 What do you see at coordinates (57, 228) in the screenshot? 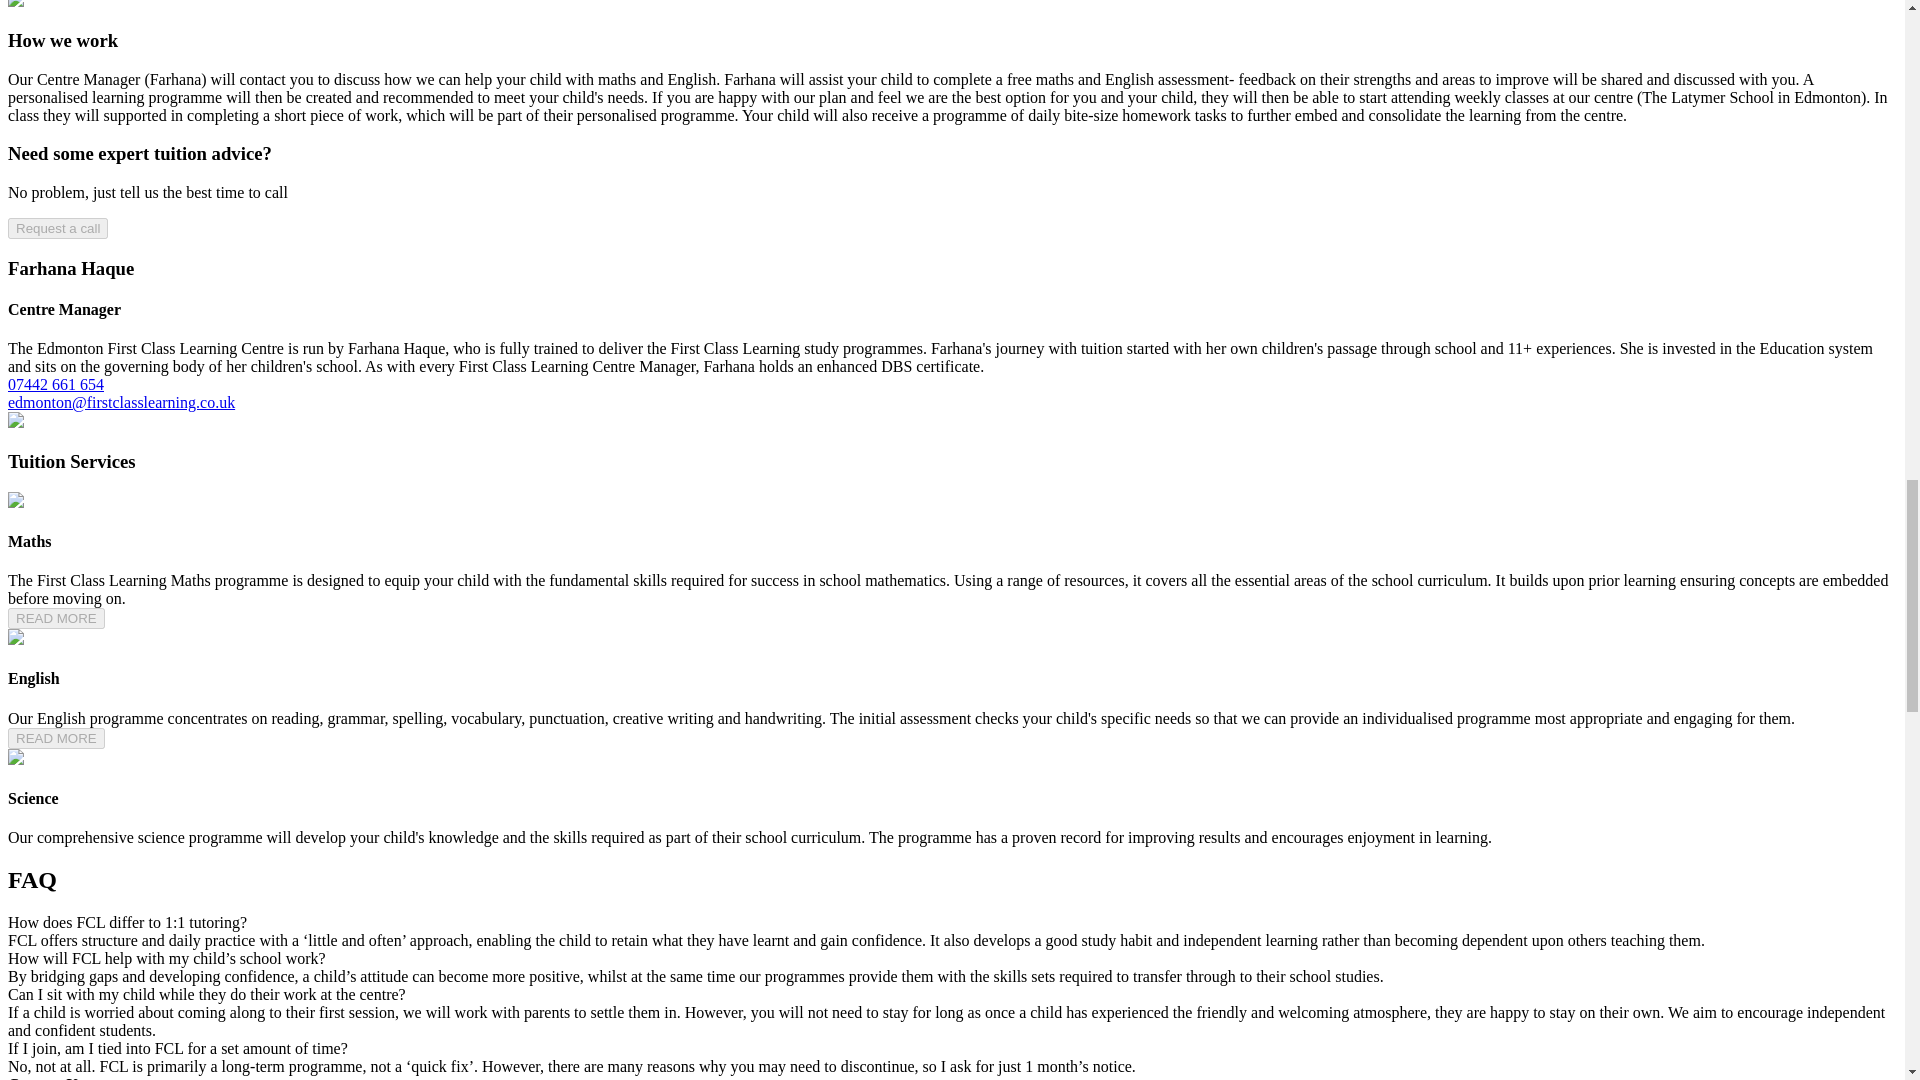
I see `Request a call` at bounding box center [57, 228].